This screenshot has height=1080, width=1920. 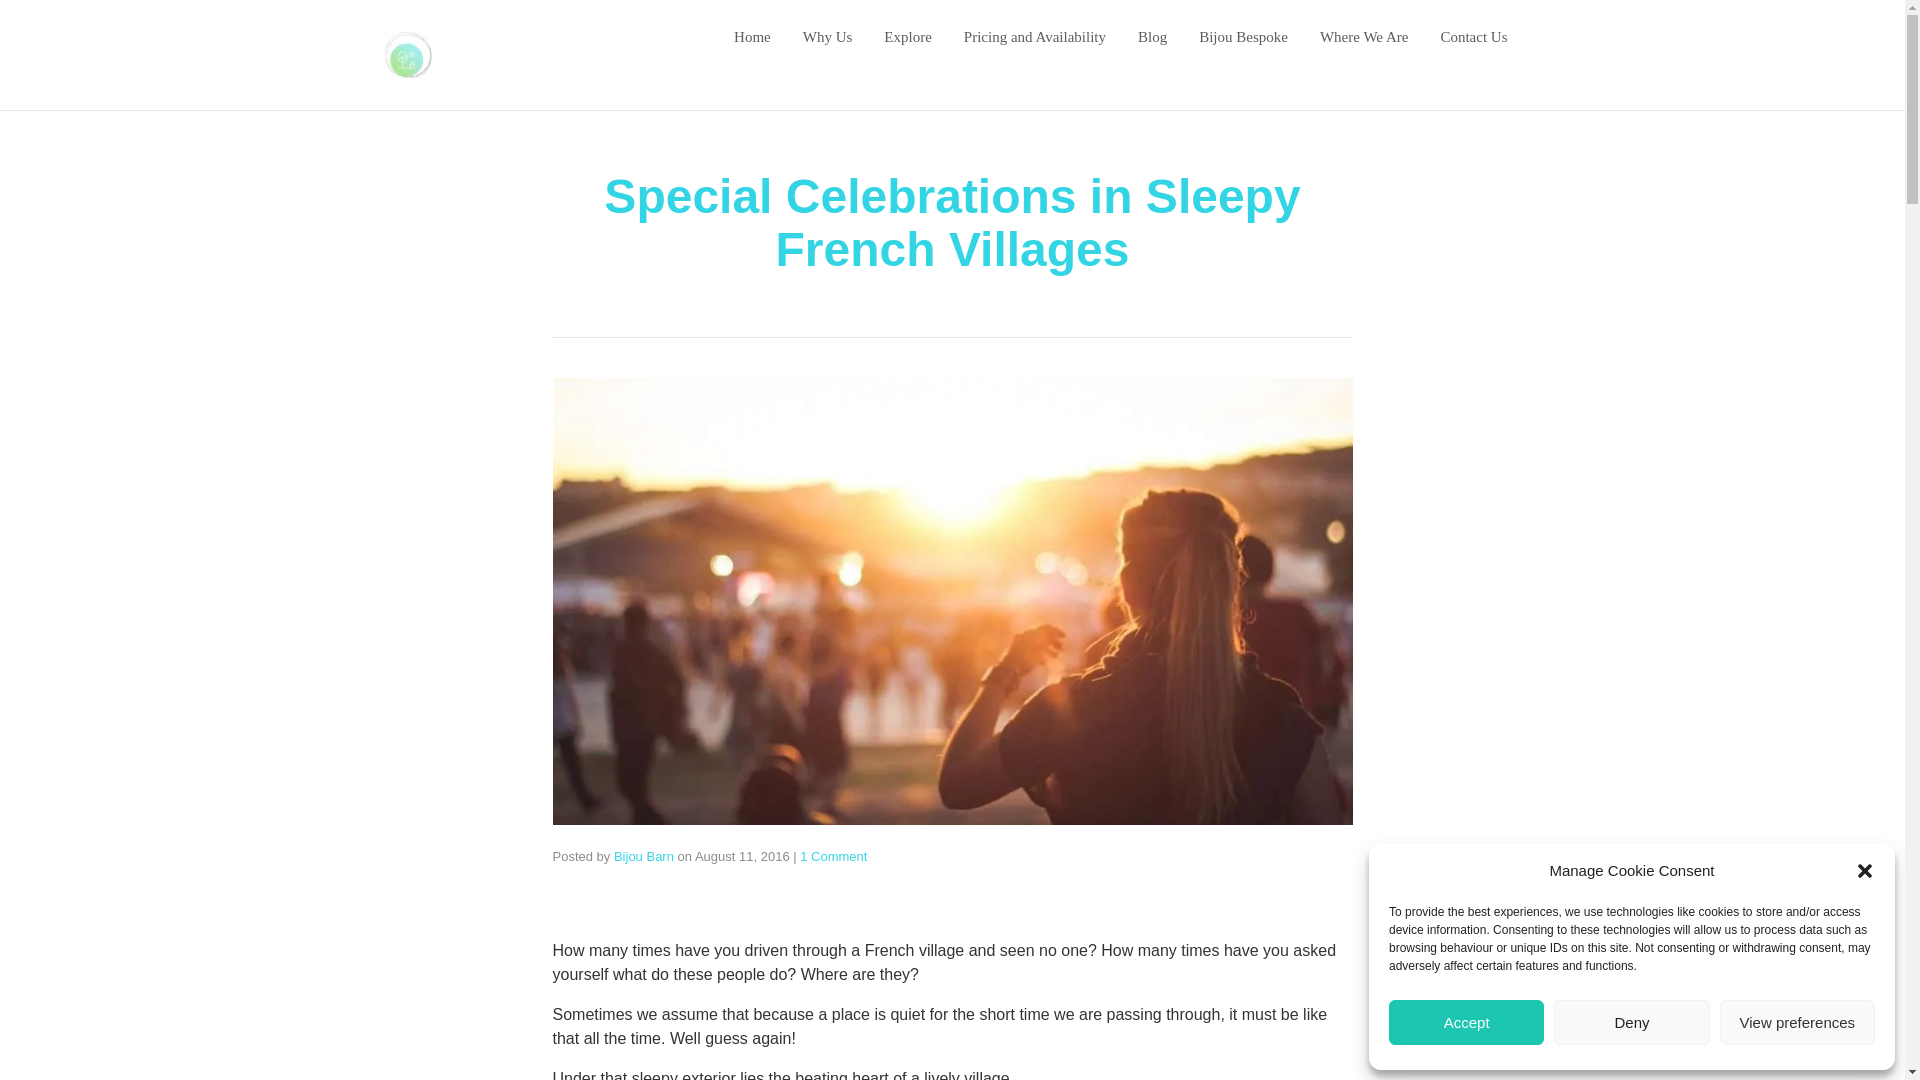 I want to click on Posts by Bijou Barn, so click(x=644, y=856).